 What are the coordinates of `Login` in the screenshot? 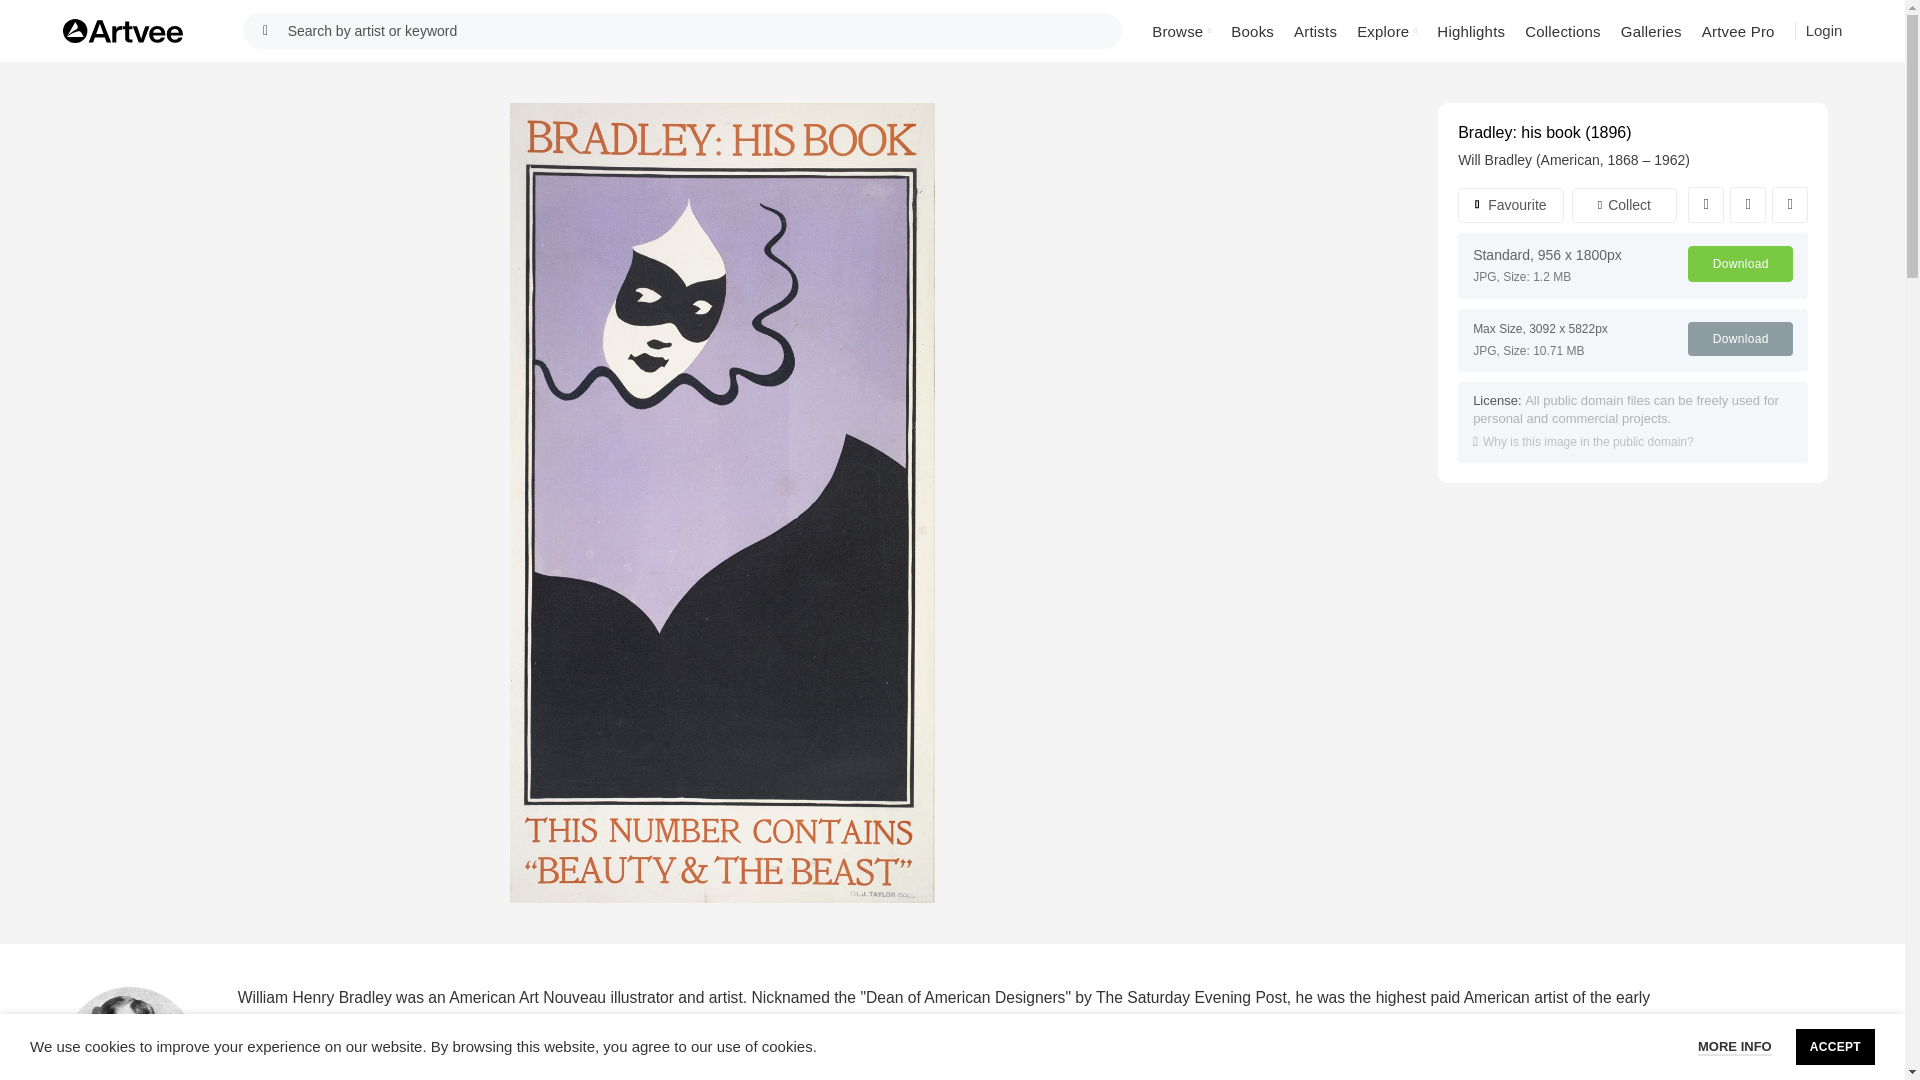 It's located at (1824, 31).